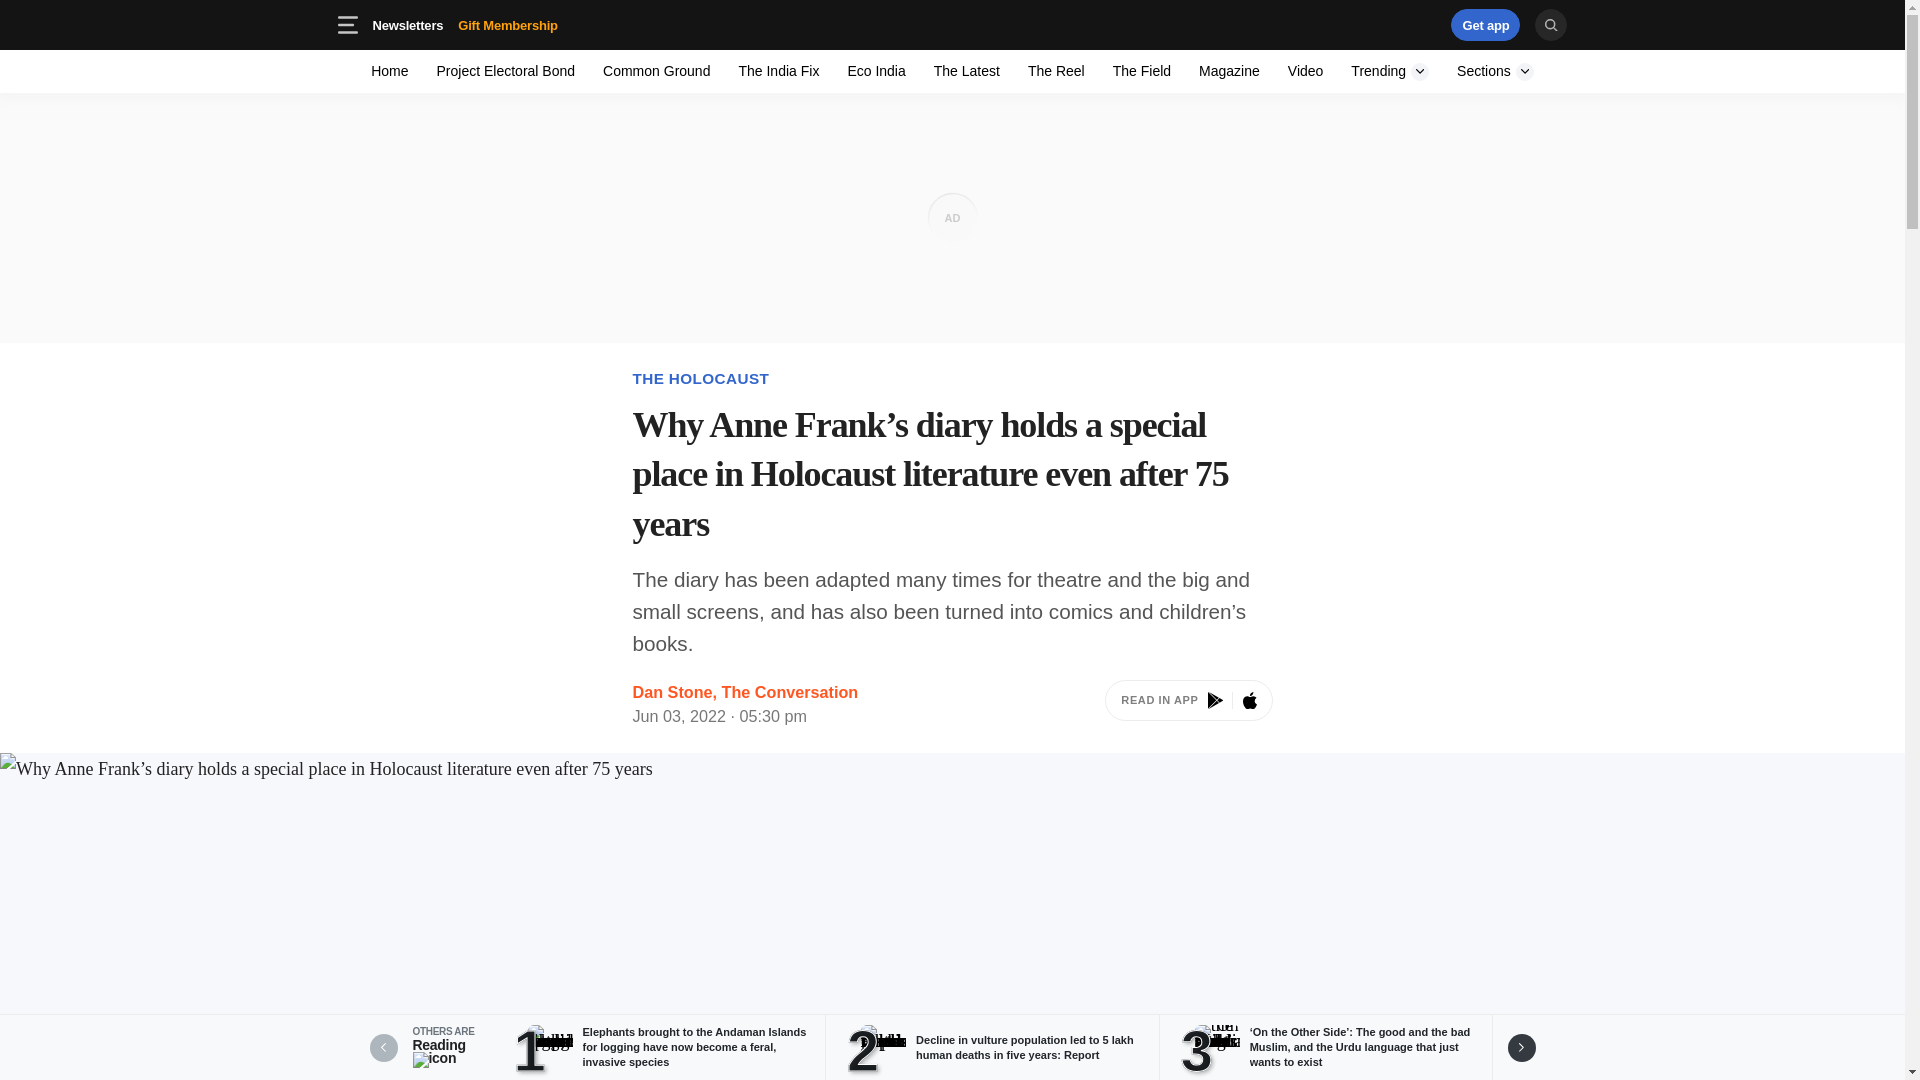 The image size is (1920, 1080). I want to click on Sections, so click(1056, 70).